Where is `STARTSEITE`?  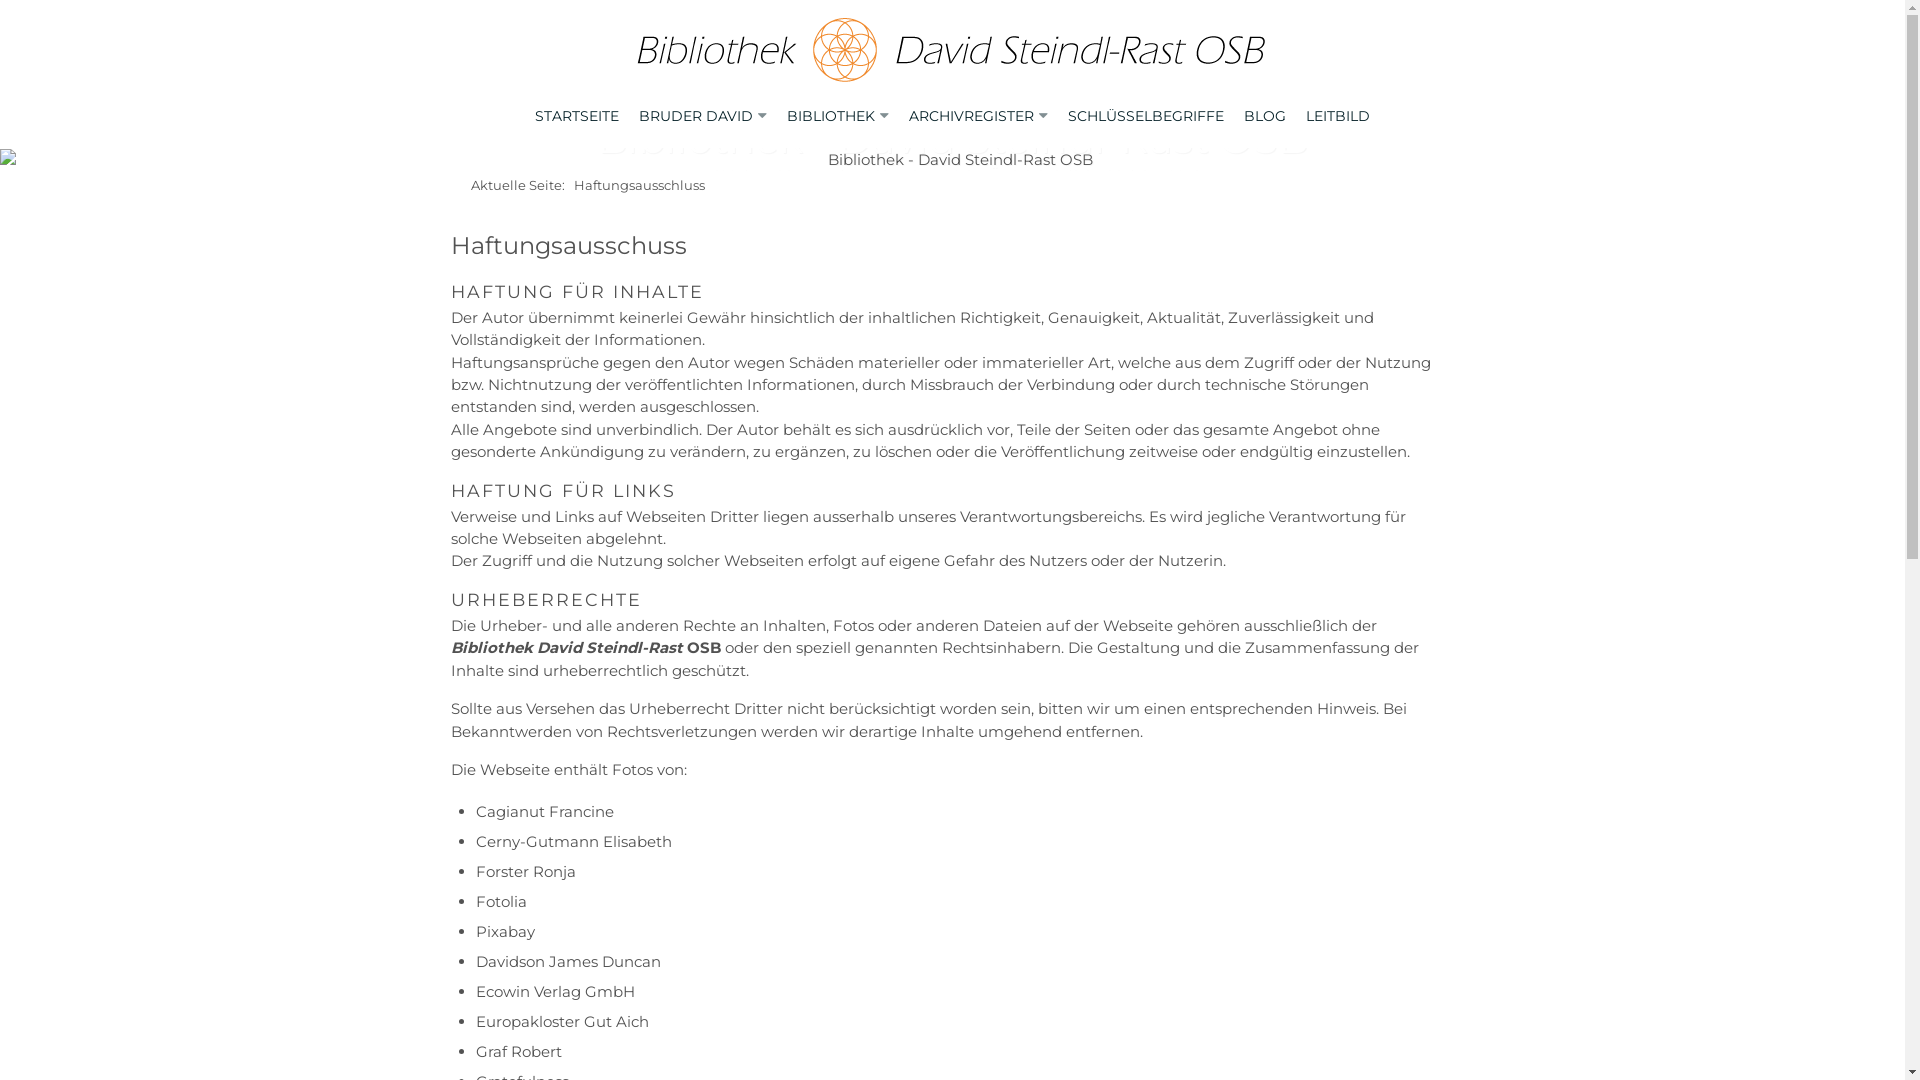 STARTSEITE is located at coordinates (577, 116).